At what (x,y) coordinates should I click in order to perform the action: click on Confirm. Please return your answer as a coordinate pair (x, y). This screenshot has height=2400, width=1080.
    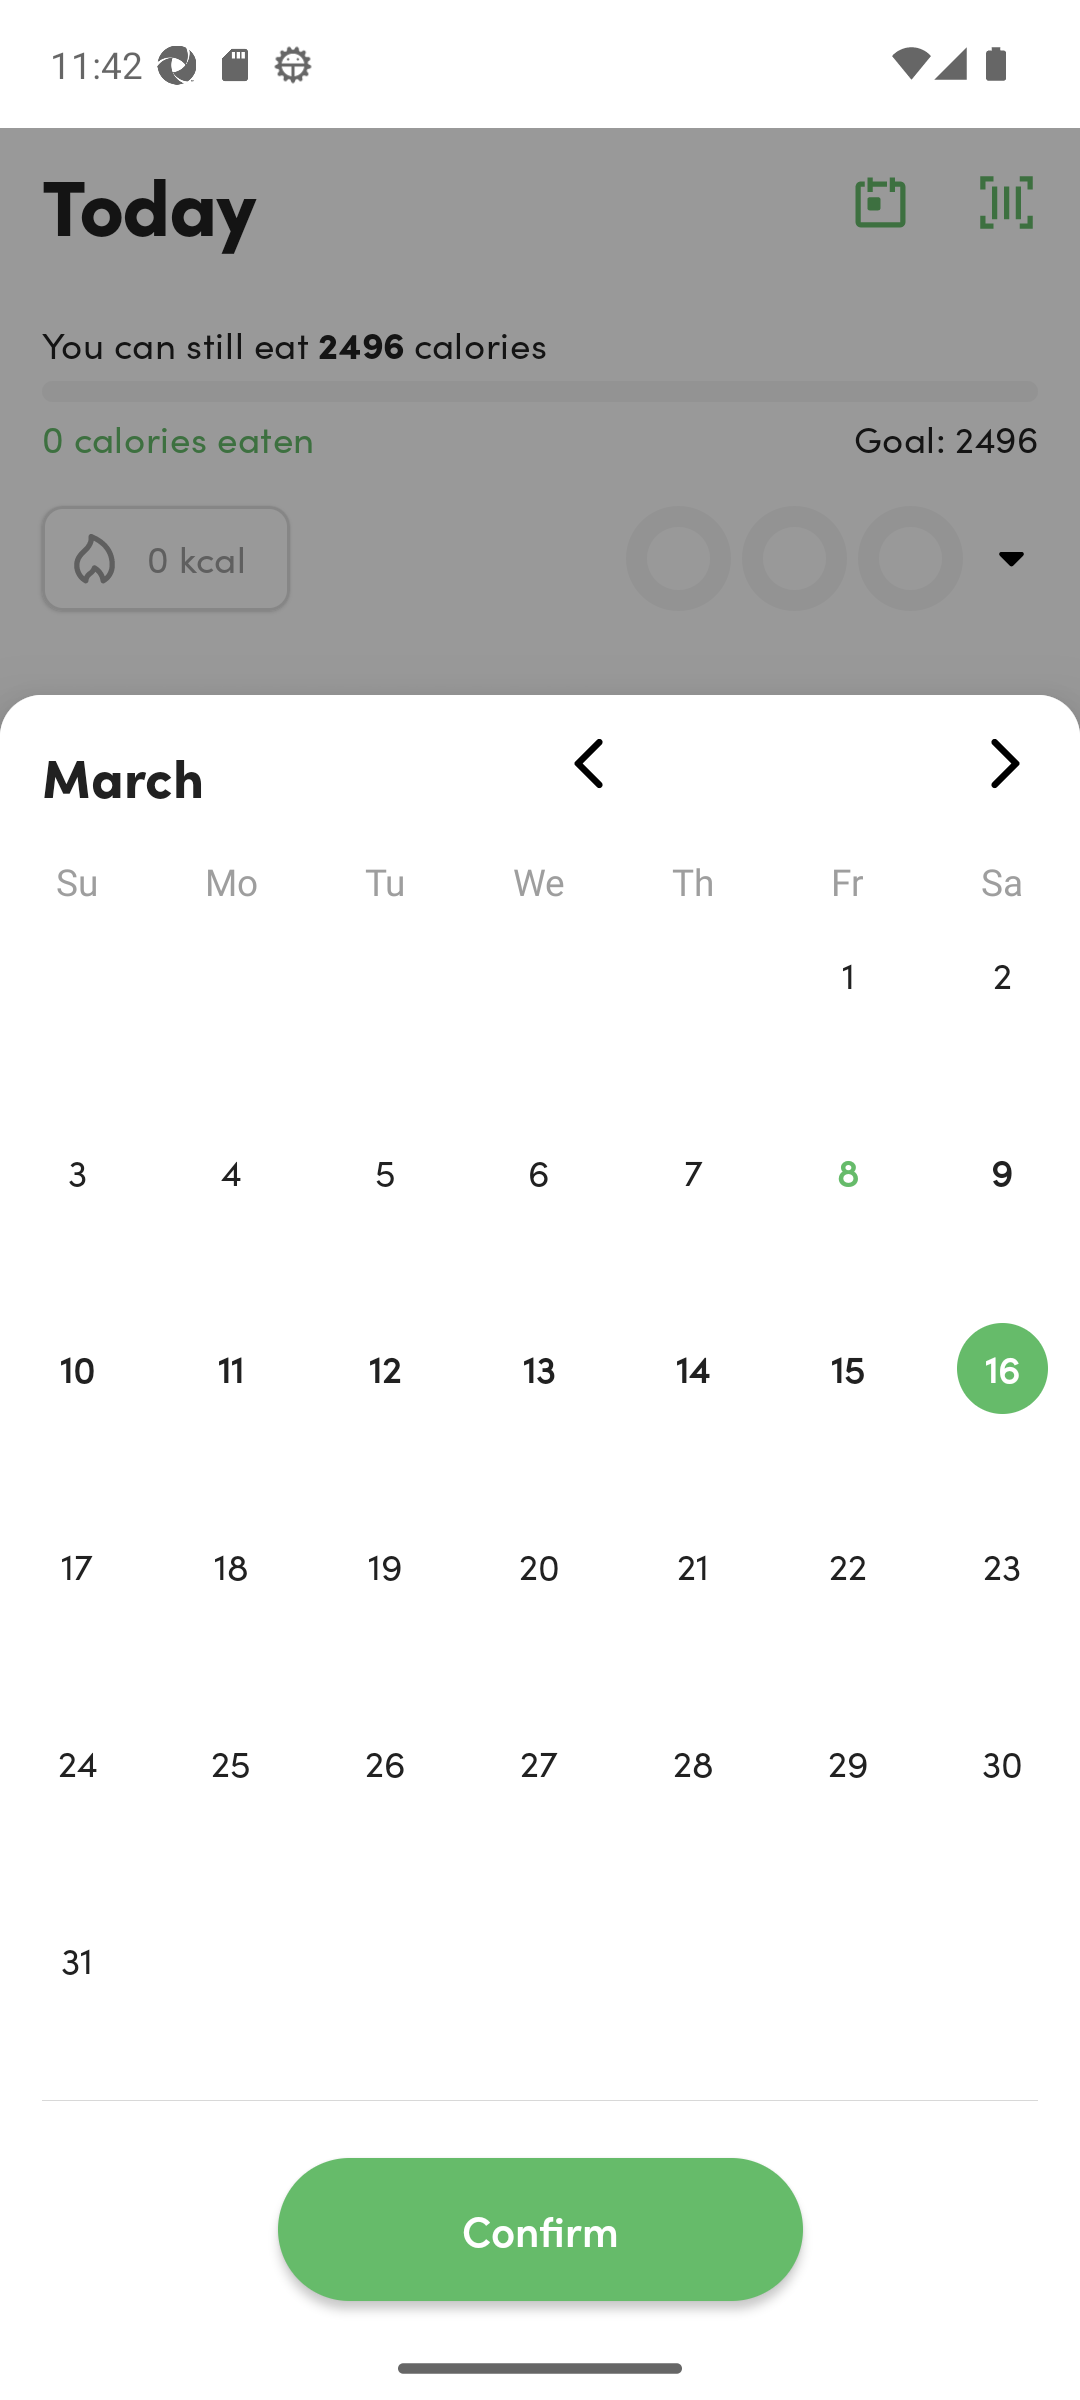
    Looking at the image, I should click on (540, 2230).